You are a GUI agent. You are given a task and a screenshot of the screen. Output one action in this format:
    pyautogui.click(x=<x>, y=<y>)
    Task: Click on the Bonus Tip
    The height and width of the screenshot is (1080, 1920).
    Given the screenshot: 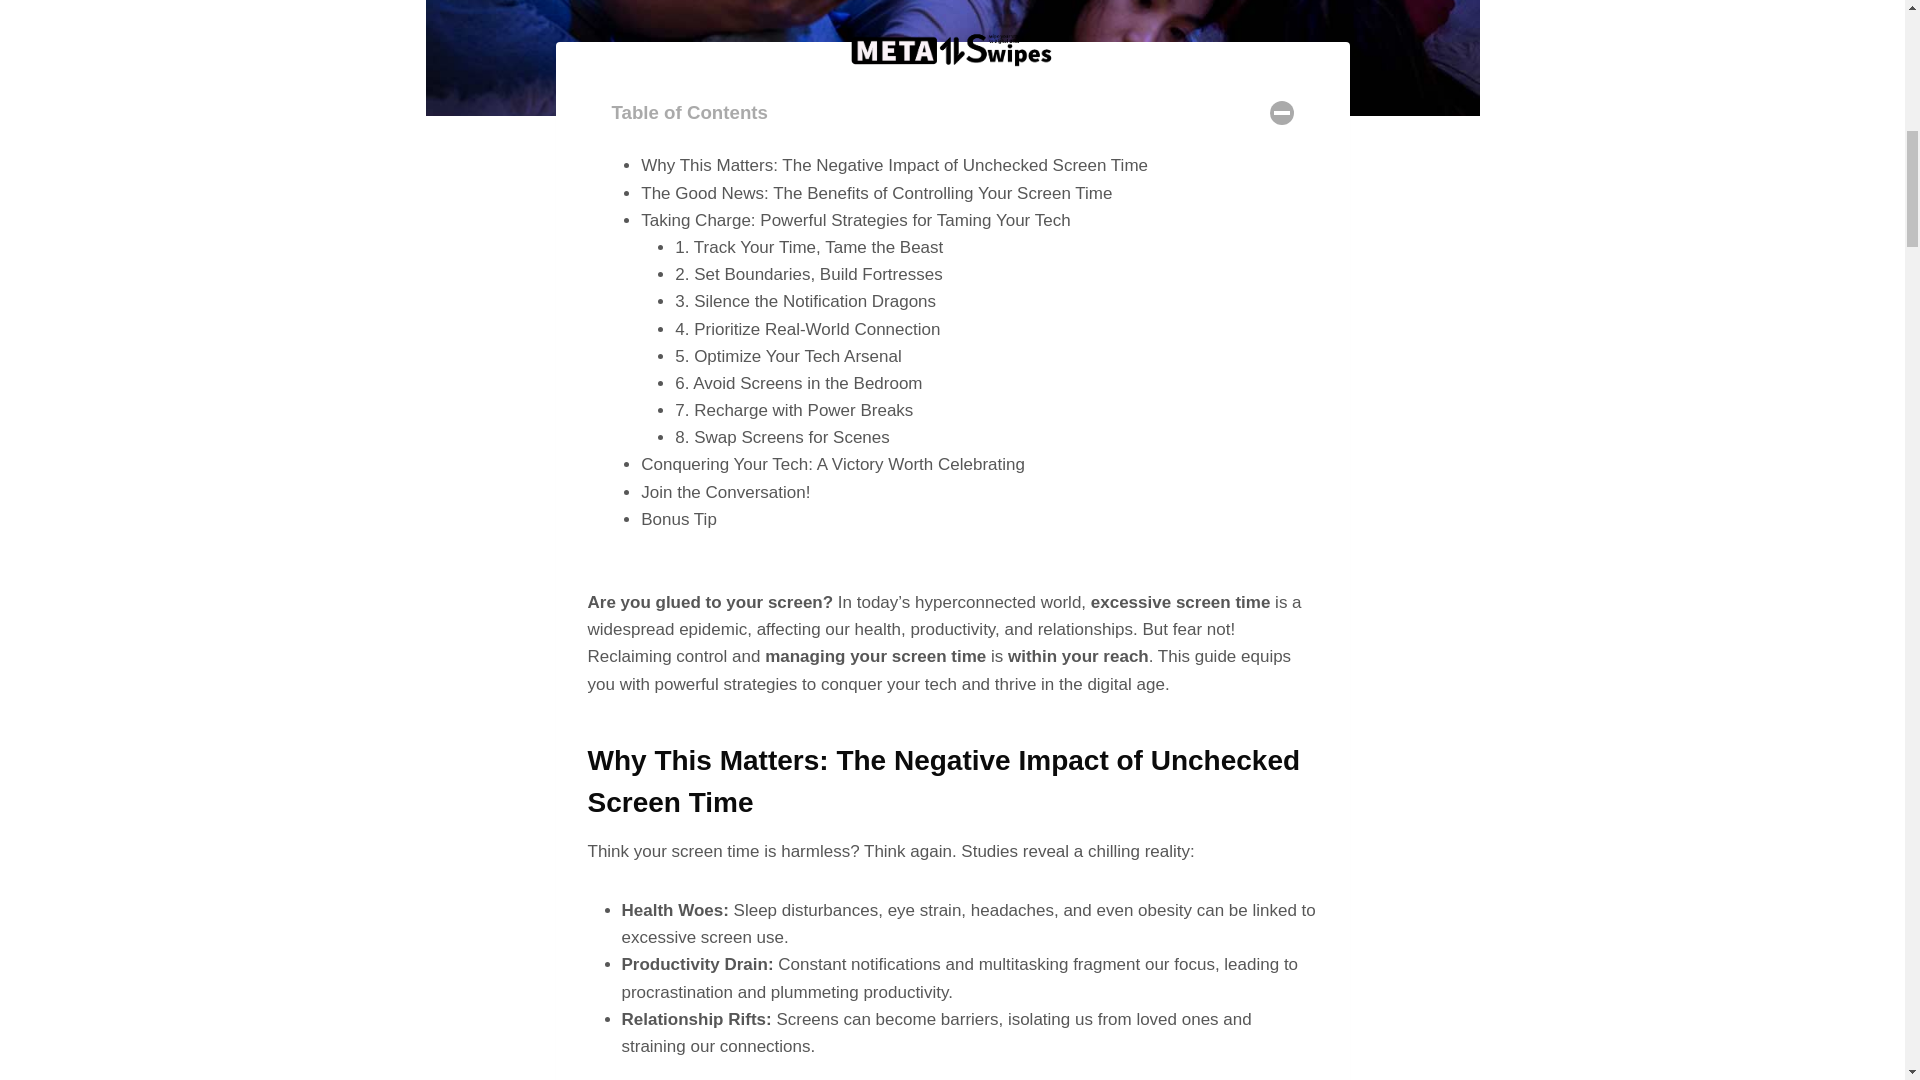 What is the action you would take?
    pyautogui.click(x=678, y=519)
    